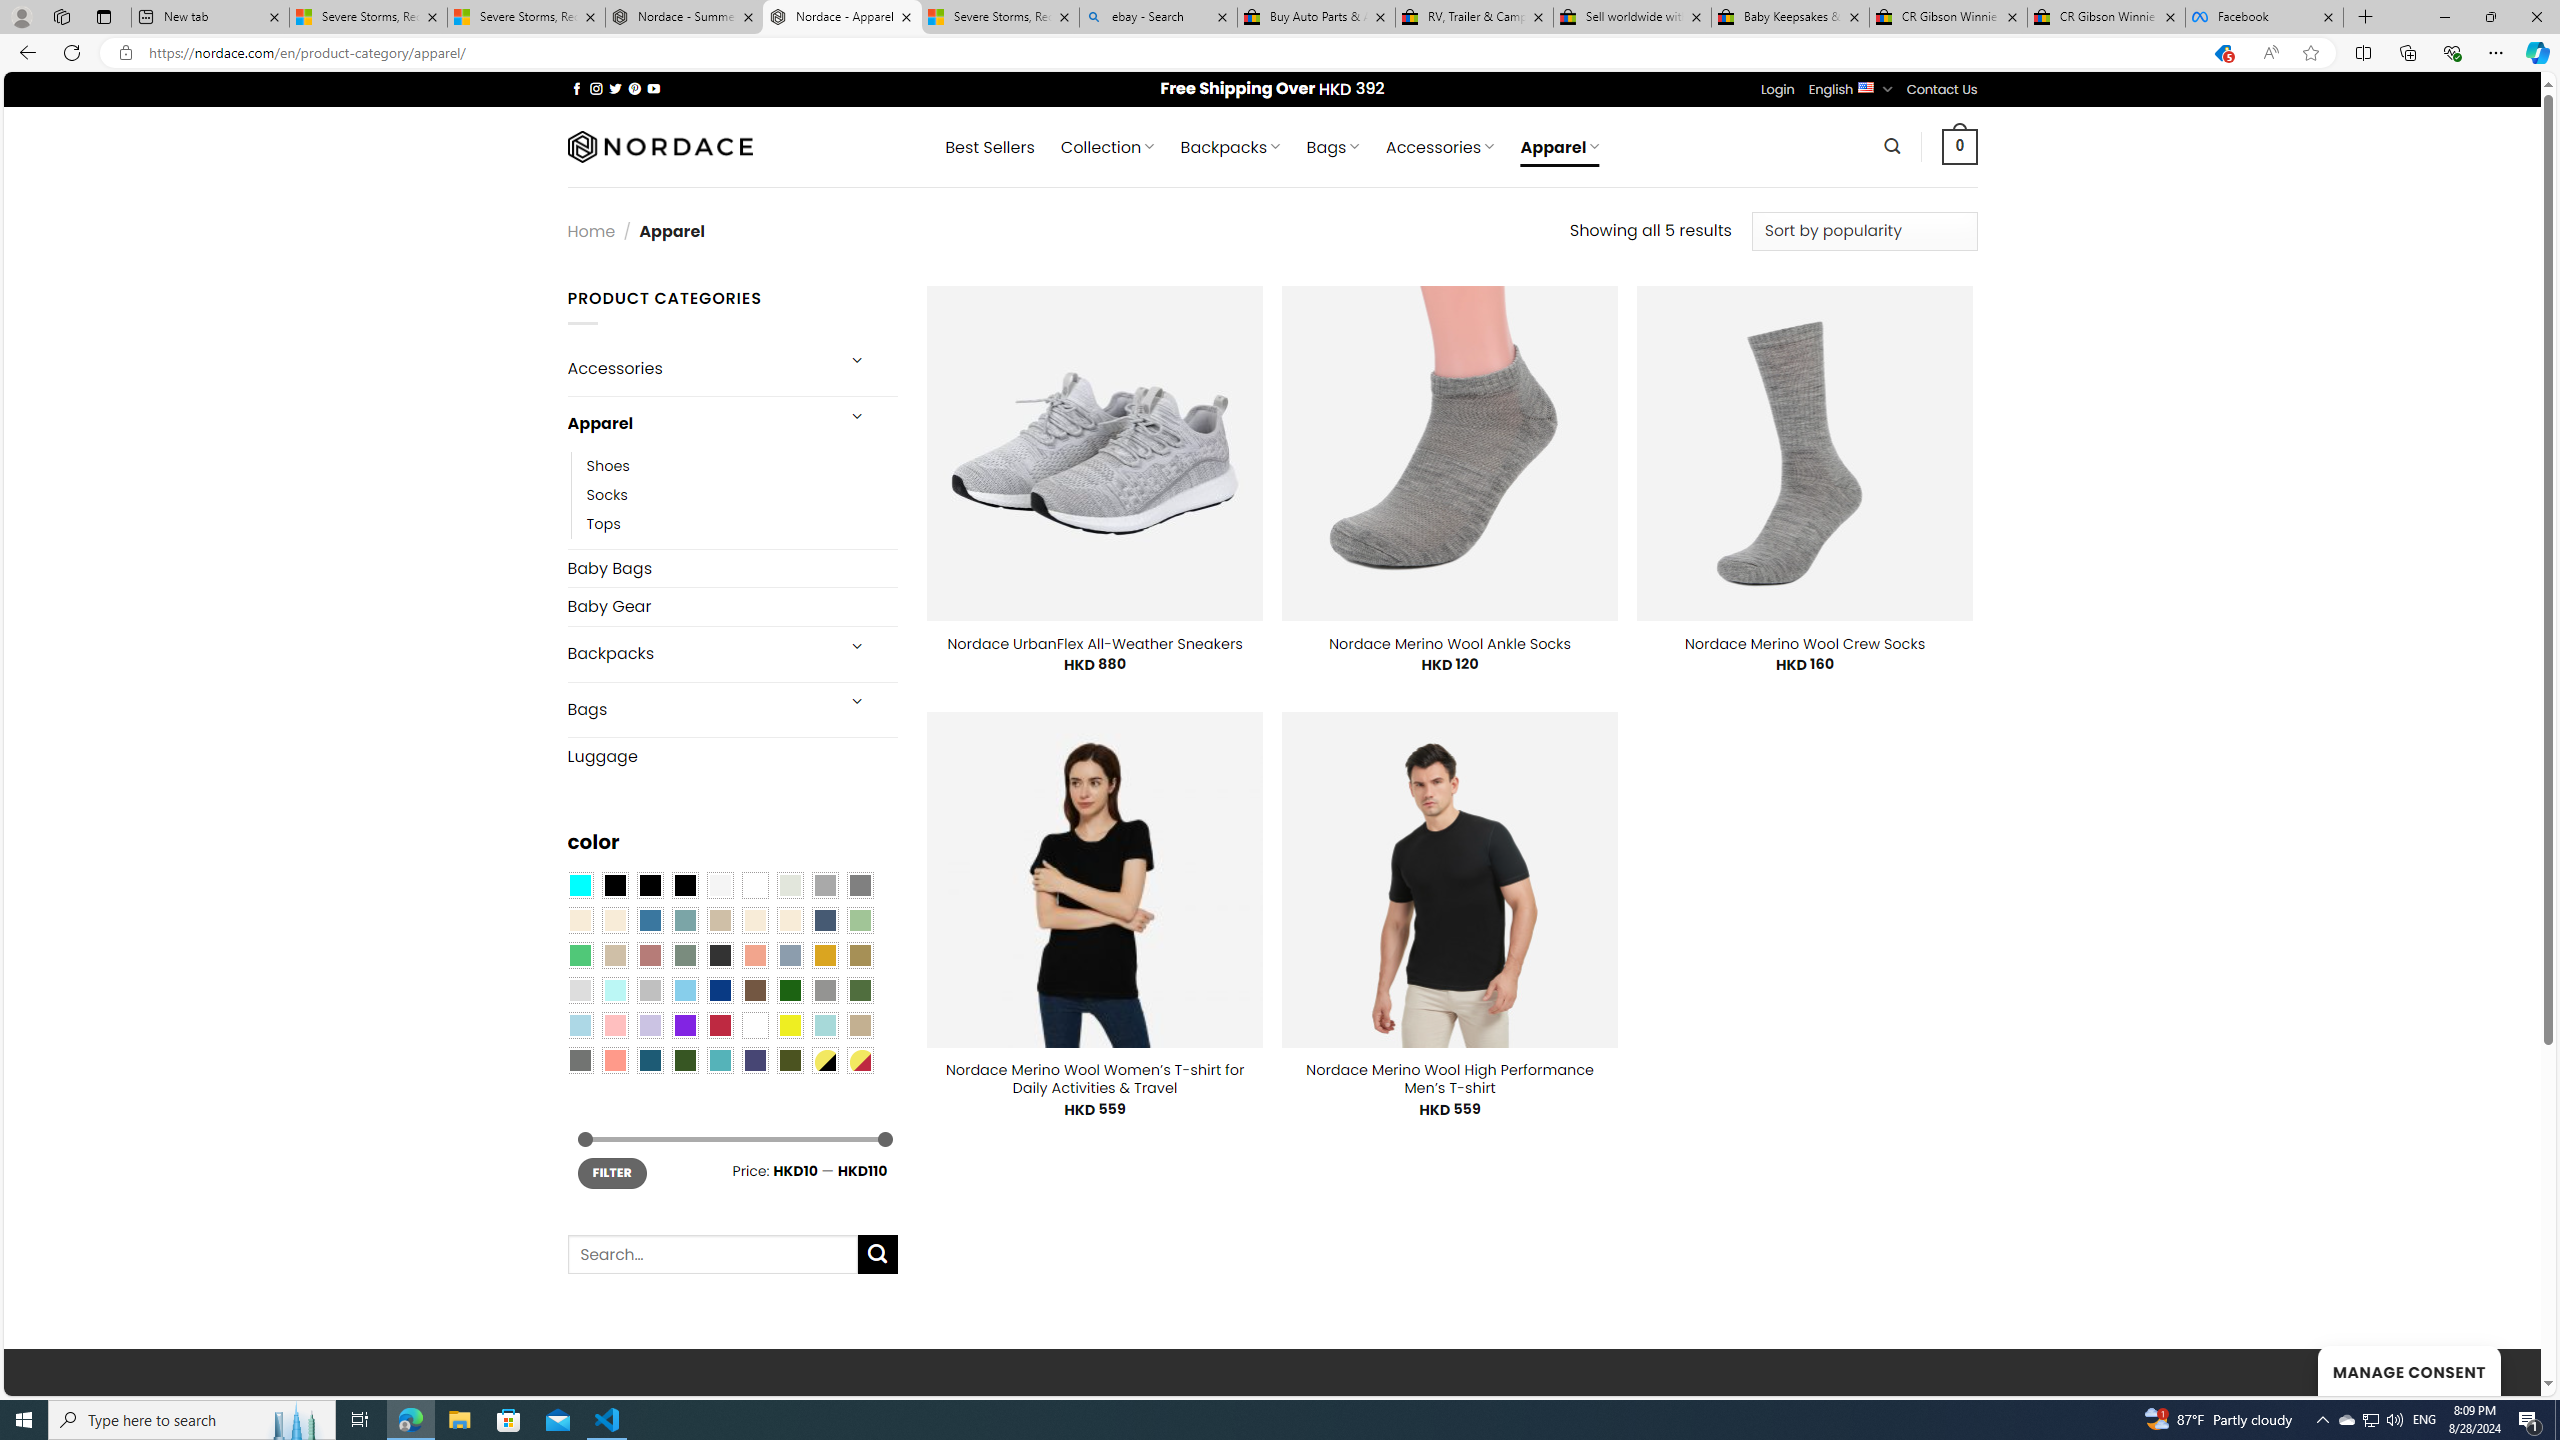 This screenshot has width=2560, height=1440. I want to click on Sky Blue, so click(684, 990).